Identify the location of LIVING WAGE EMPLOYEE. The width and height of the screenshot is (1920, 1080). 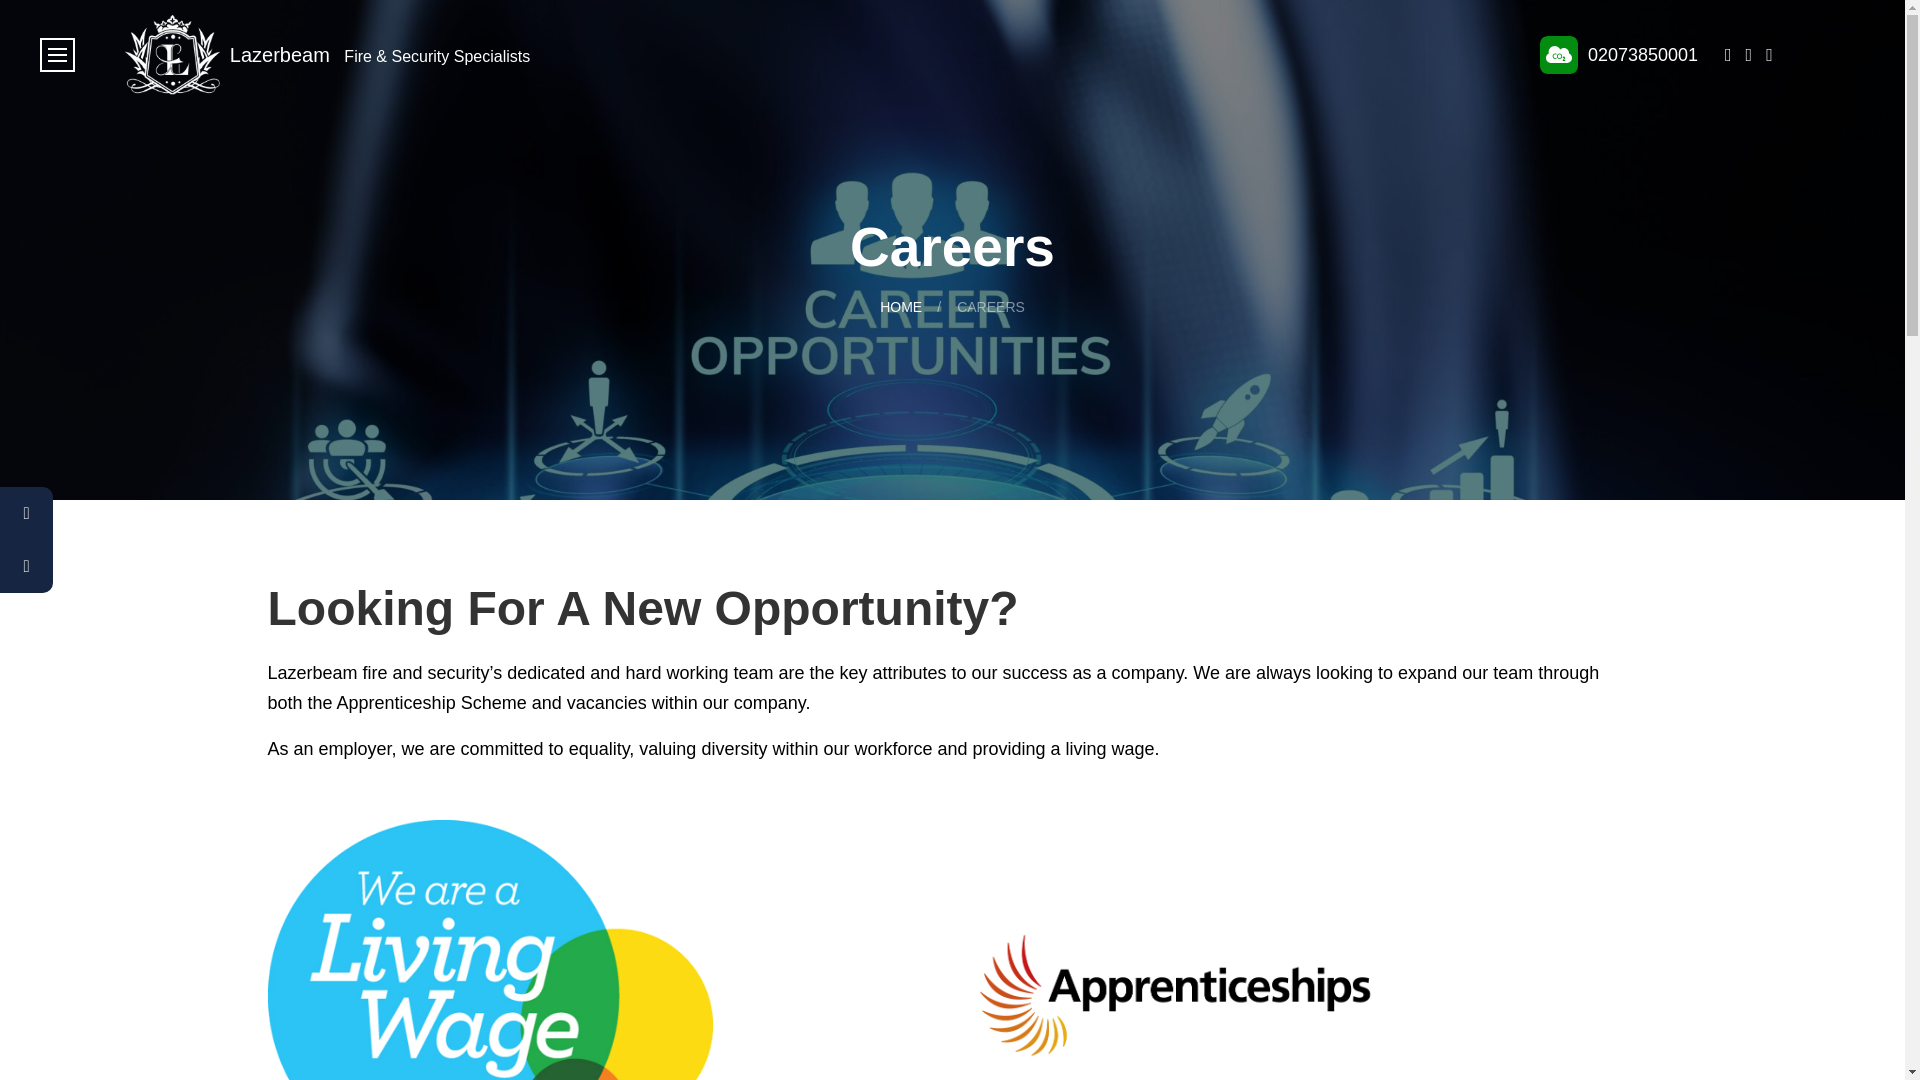
(490, 950).